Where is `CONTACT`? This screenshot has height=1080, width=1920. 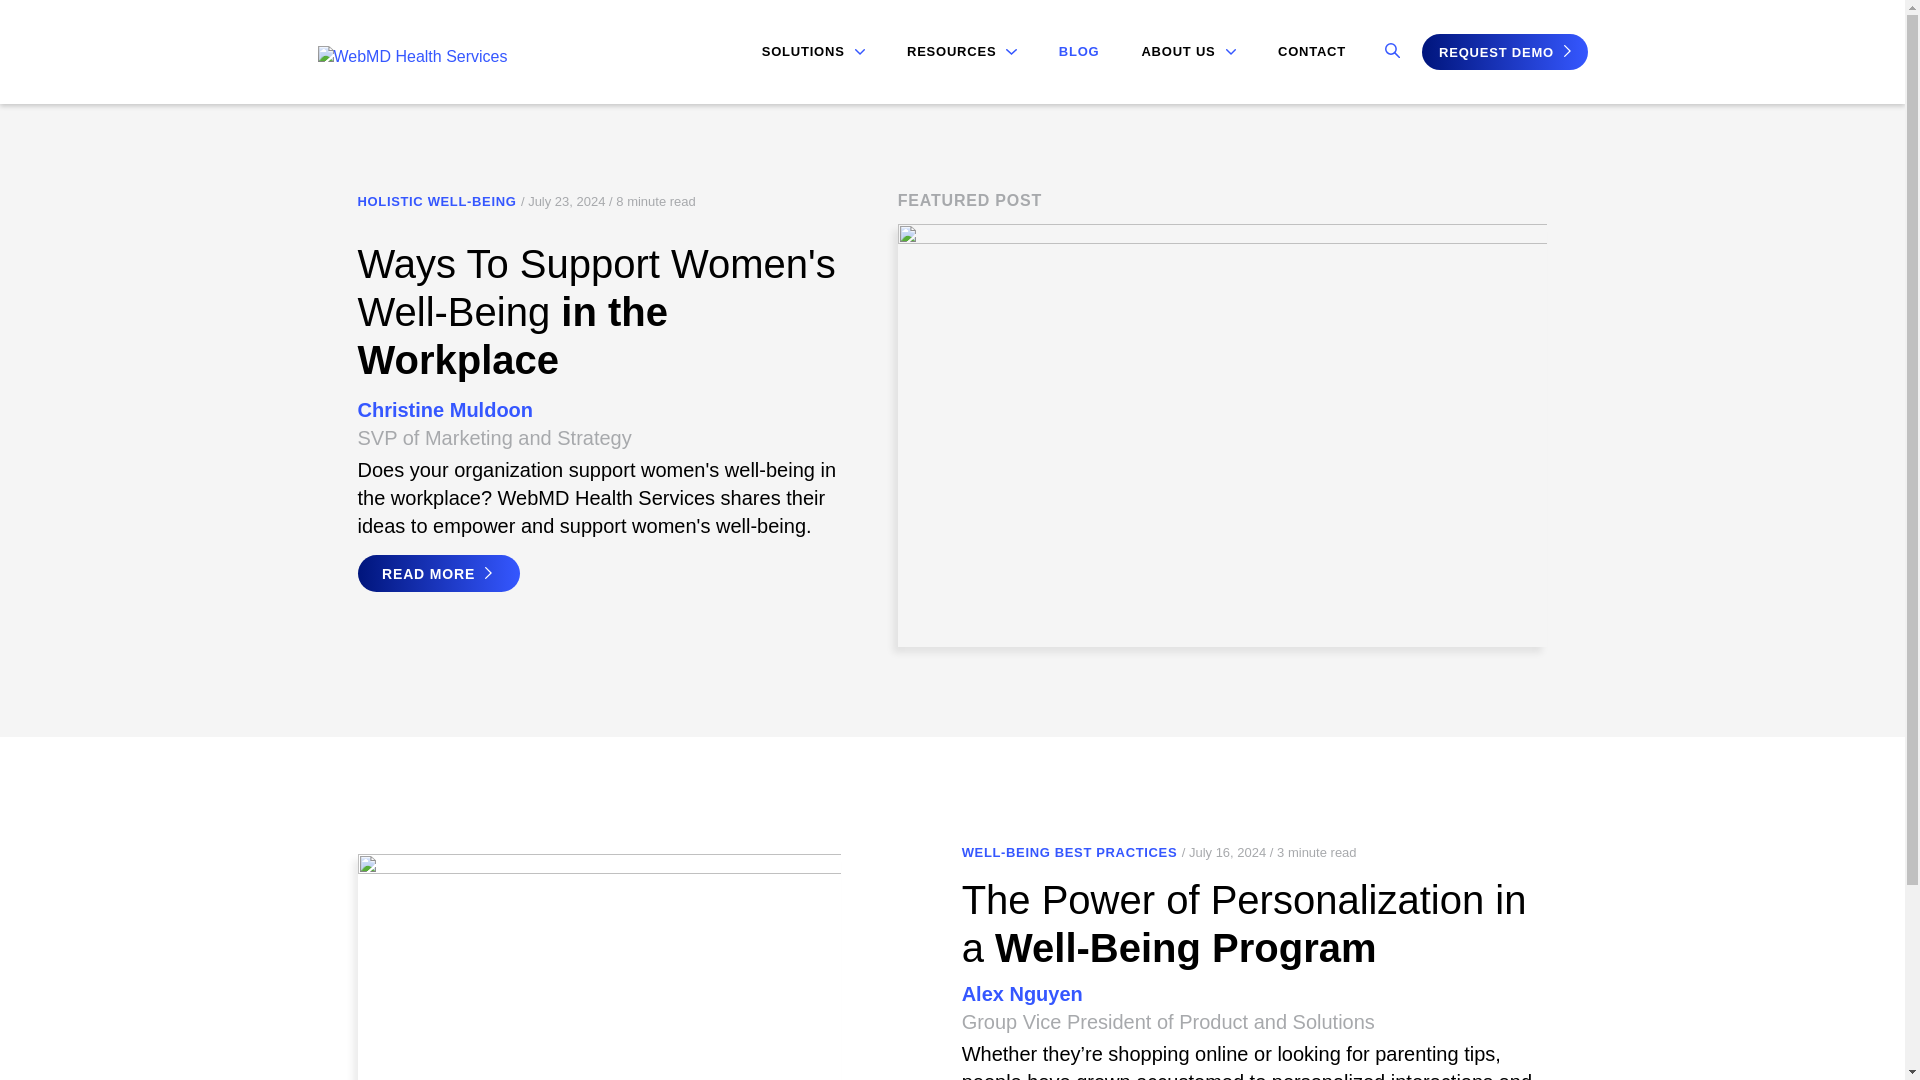
CONTACT is located at coordinates (1312, 52).